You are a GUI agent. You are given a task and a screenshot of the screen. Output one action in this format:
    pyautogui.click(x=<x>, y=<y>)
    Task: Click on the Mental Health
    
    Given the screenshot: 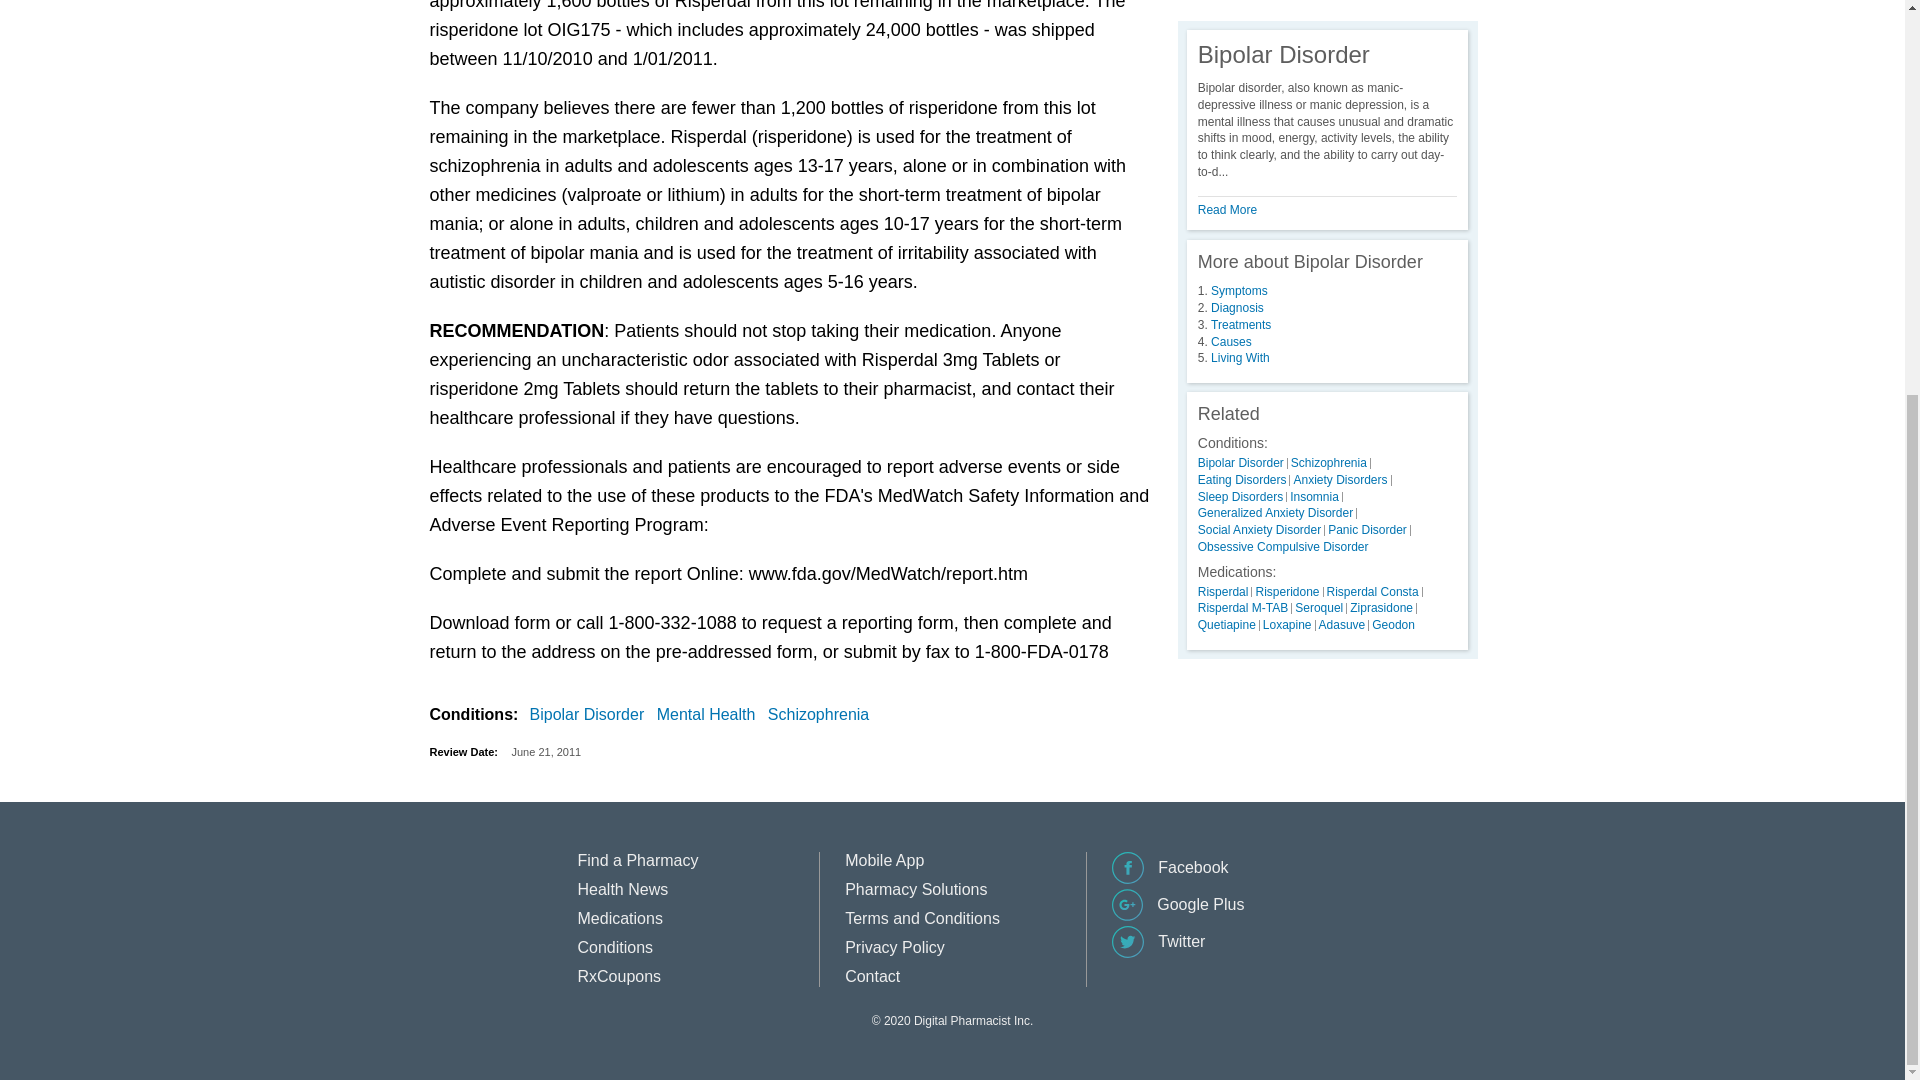 What is the action you would take?
    pyautogui.click(x=710, y=714)
    